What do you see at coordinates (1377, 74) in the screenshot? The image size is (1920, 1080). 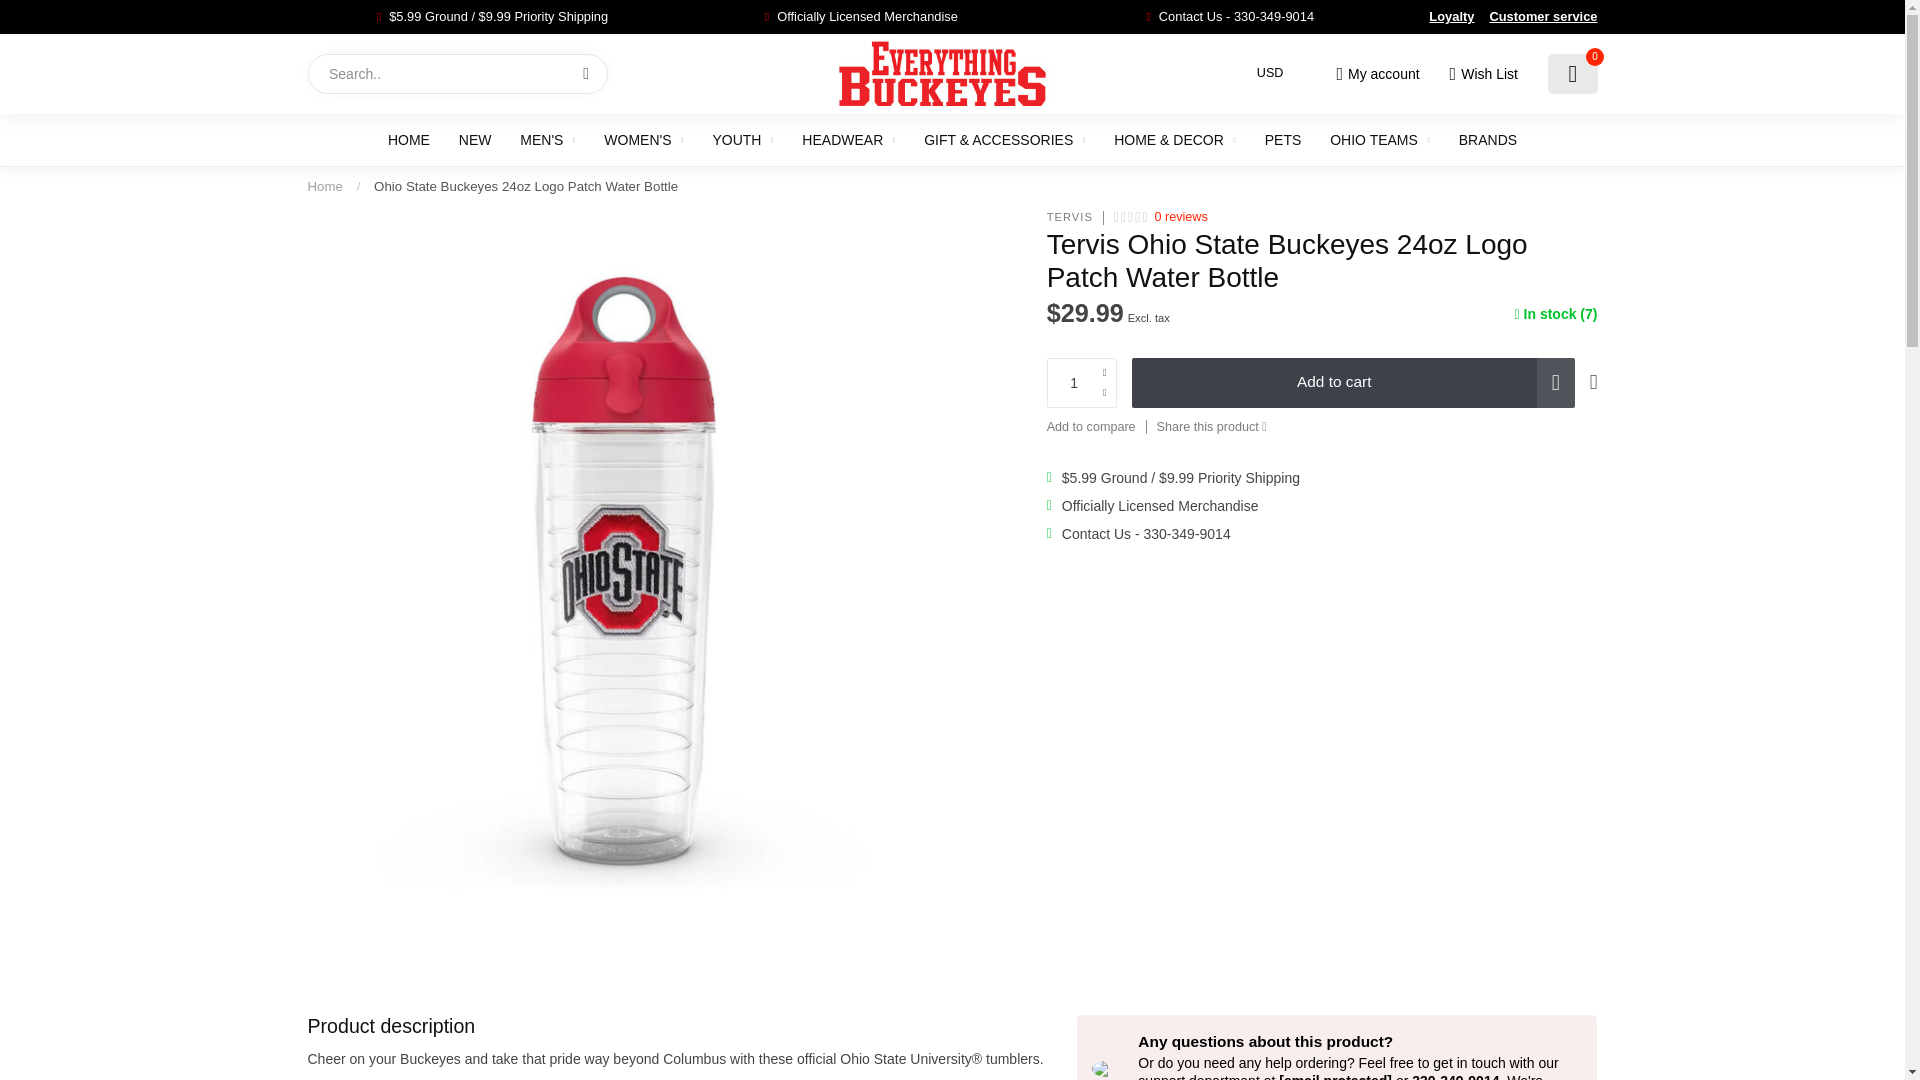 I see `My account` at bounding box center [1377, 74].